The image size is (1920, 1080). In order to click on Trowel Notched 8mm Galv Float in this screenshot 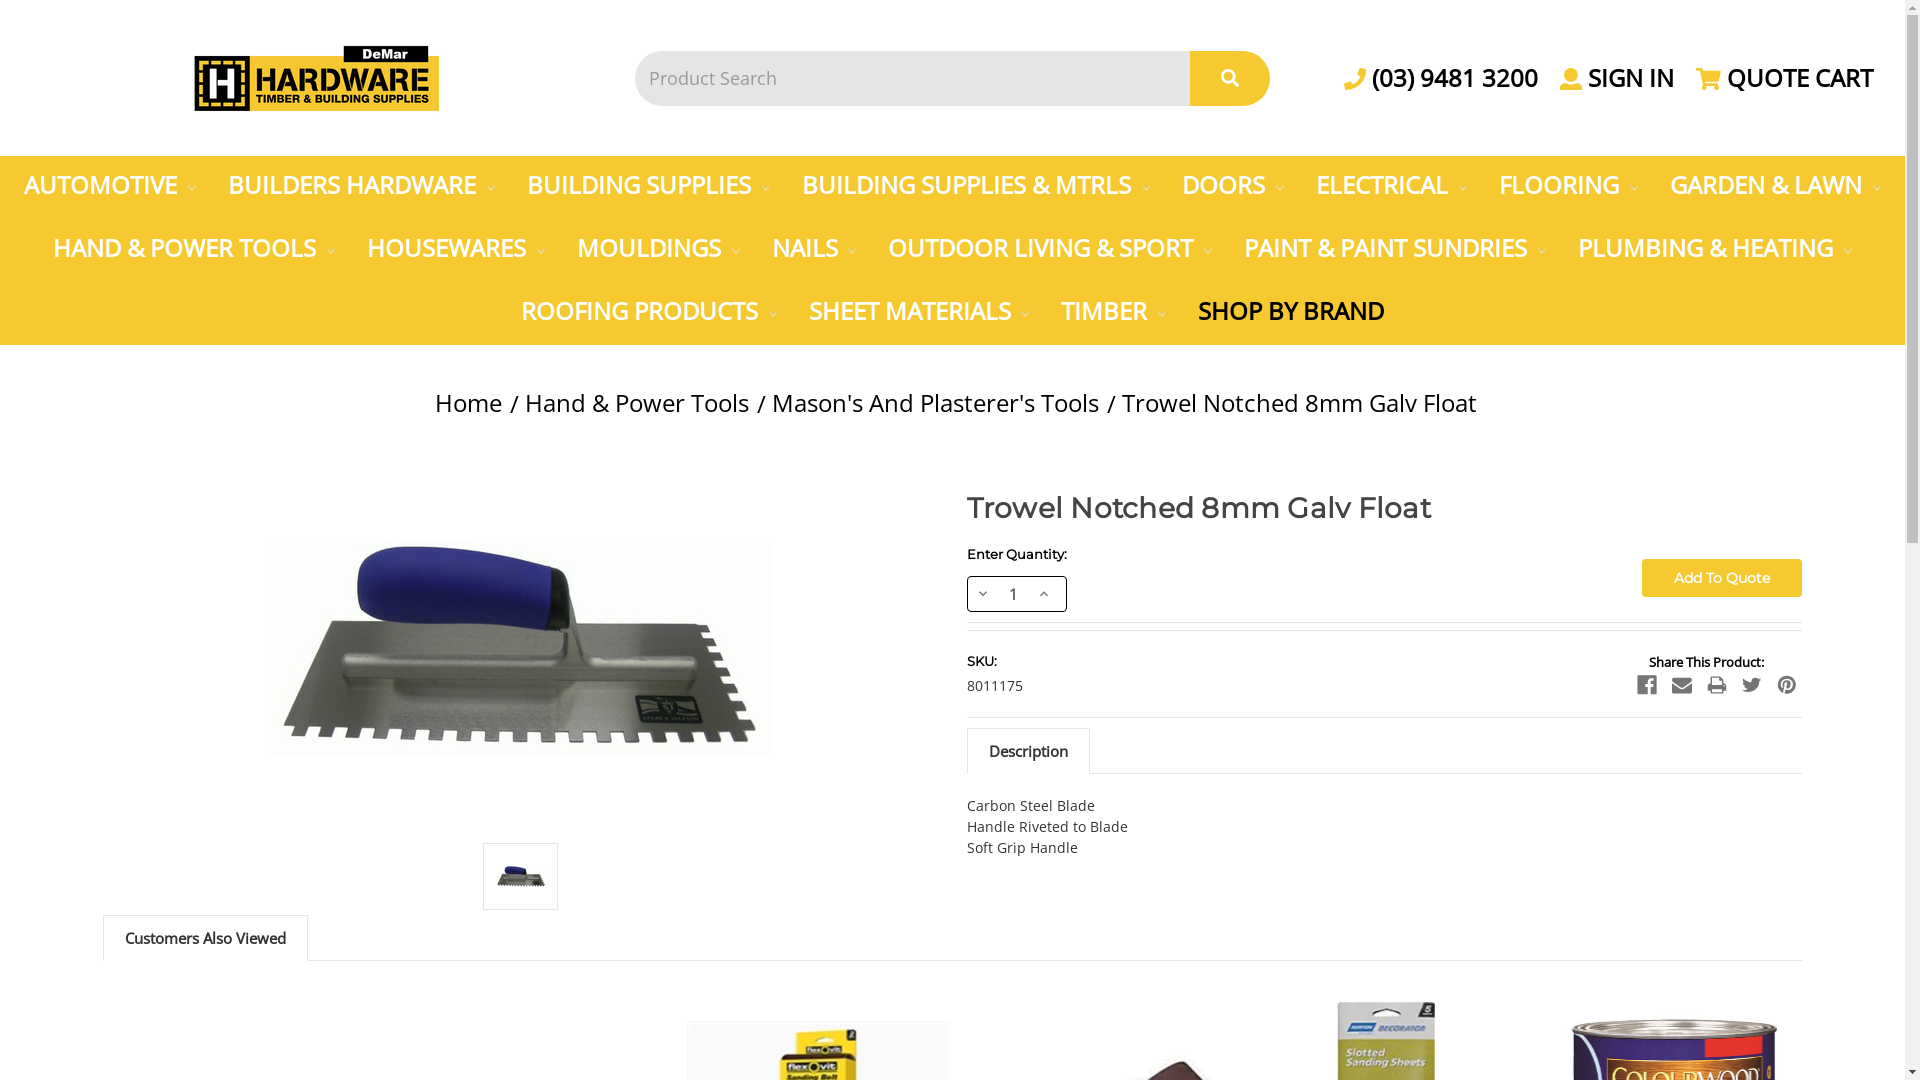, I will do `click(521, 876)`.